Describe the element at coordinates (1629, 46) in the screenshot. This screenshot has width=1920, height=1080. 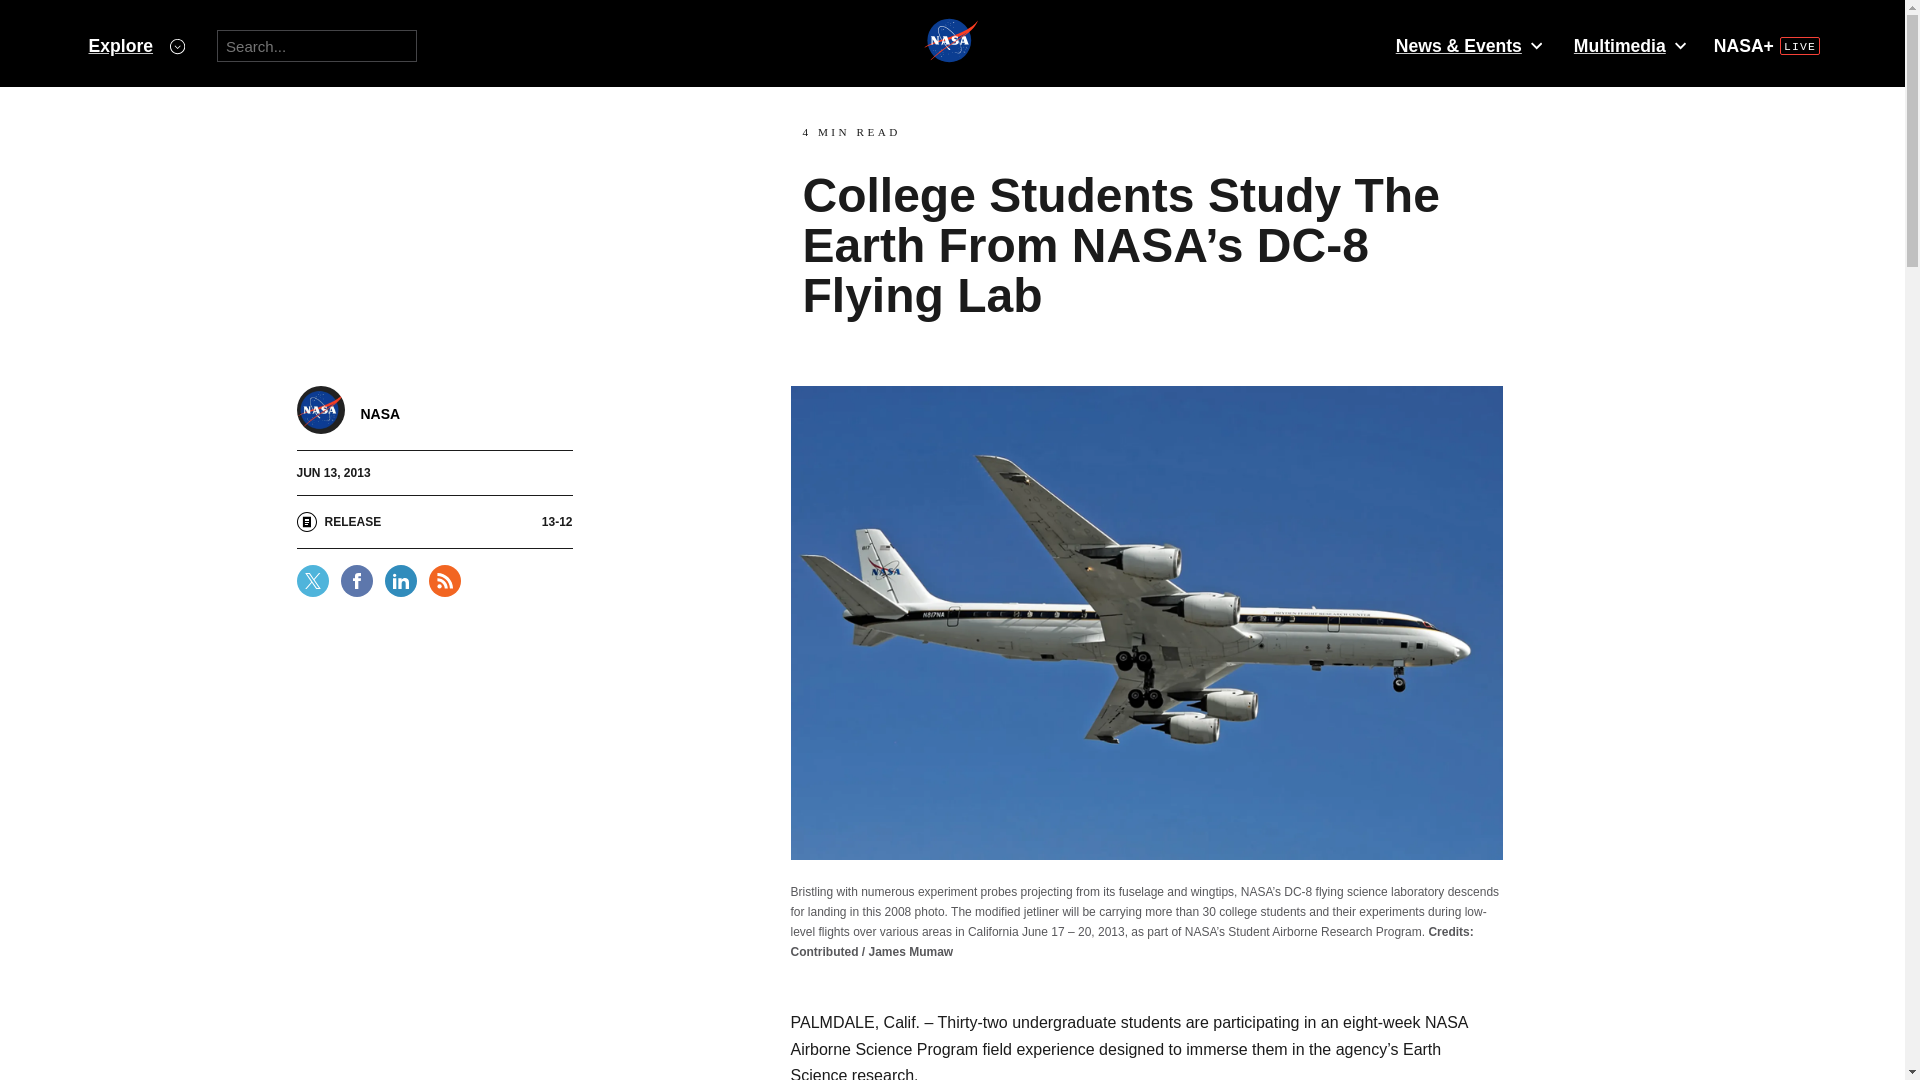
I see `Multimedia` at that location.